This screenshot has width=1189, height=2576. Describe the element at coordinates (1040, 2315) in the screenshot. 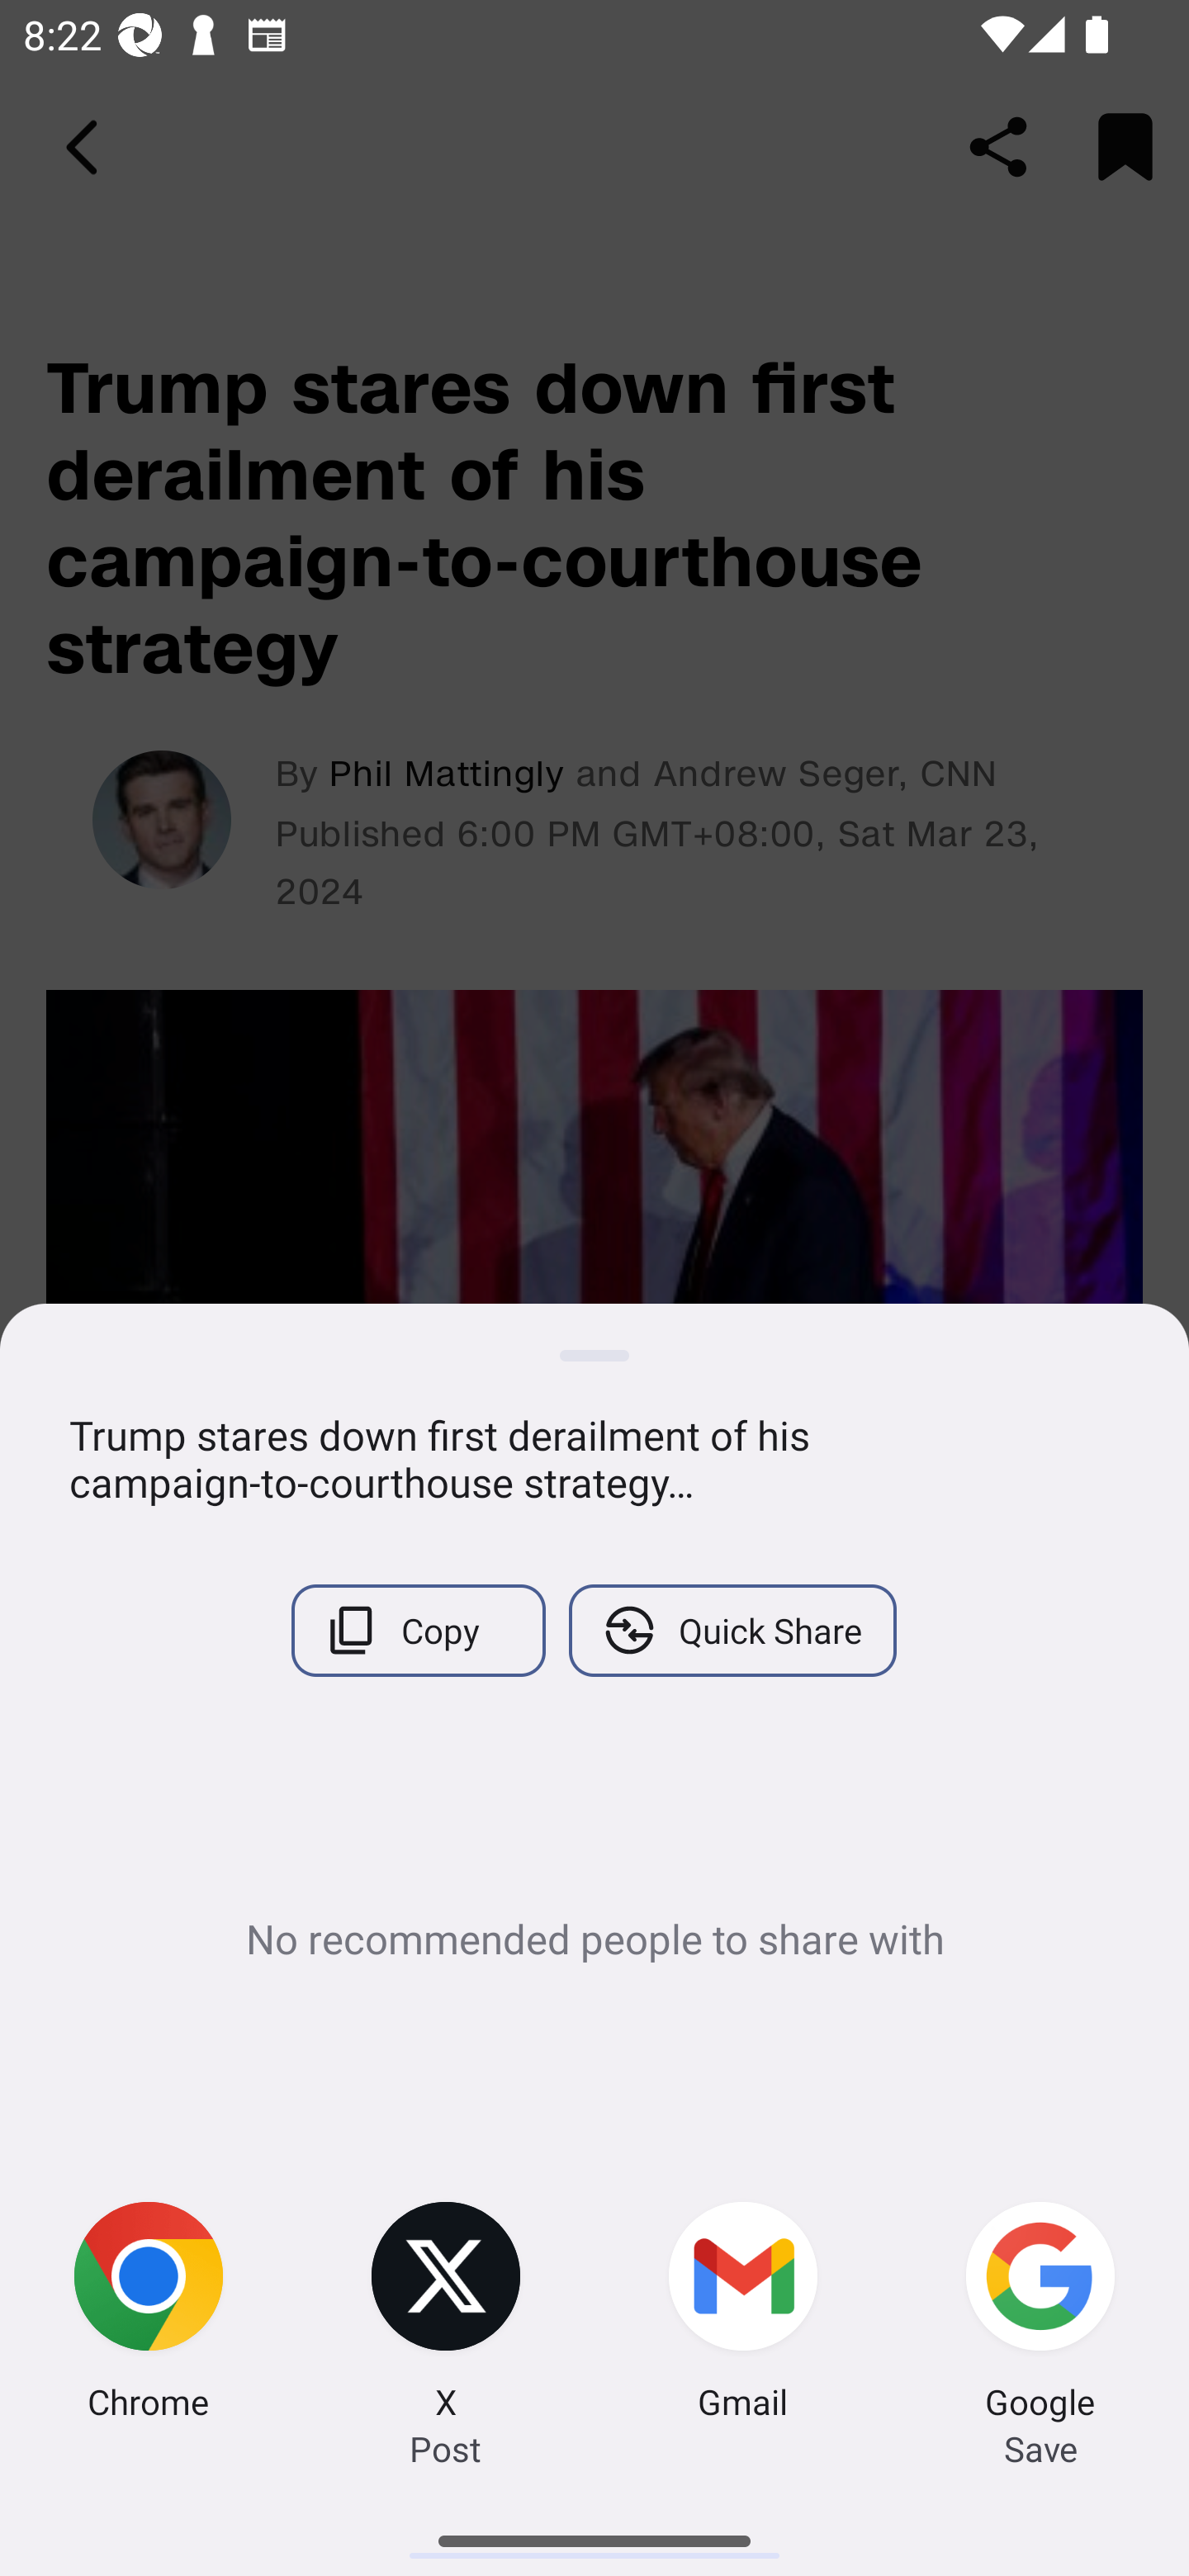

I see `Google Save` at that location.